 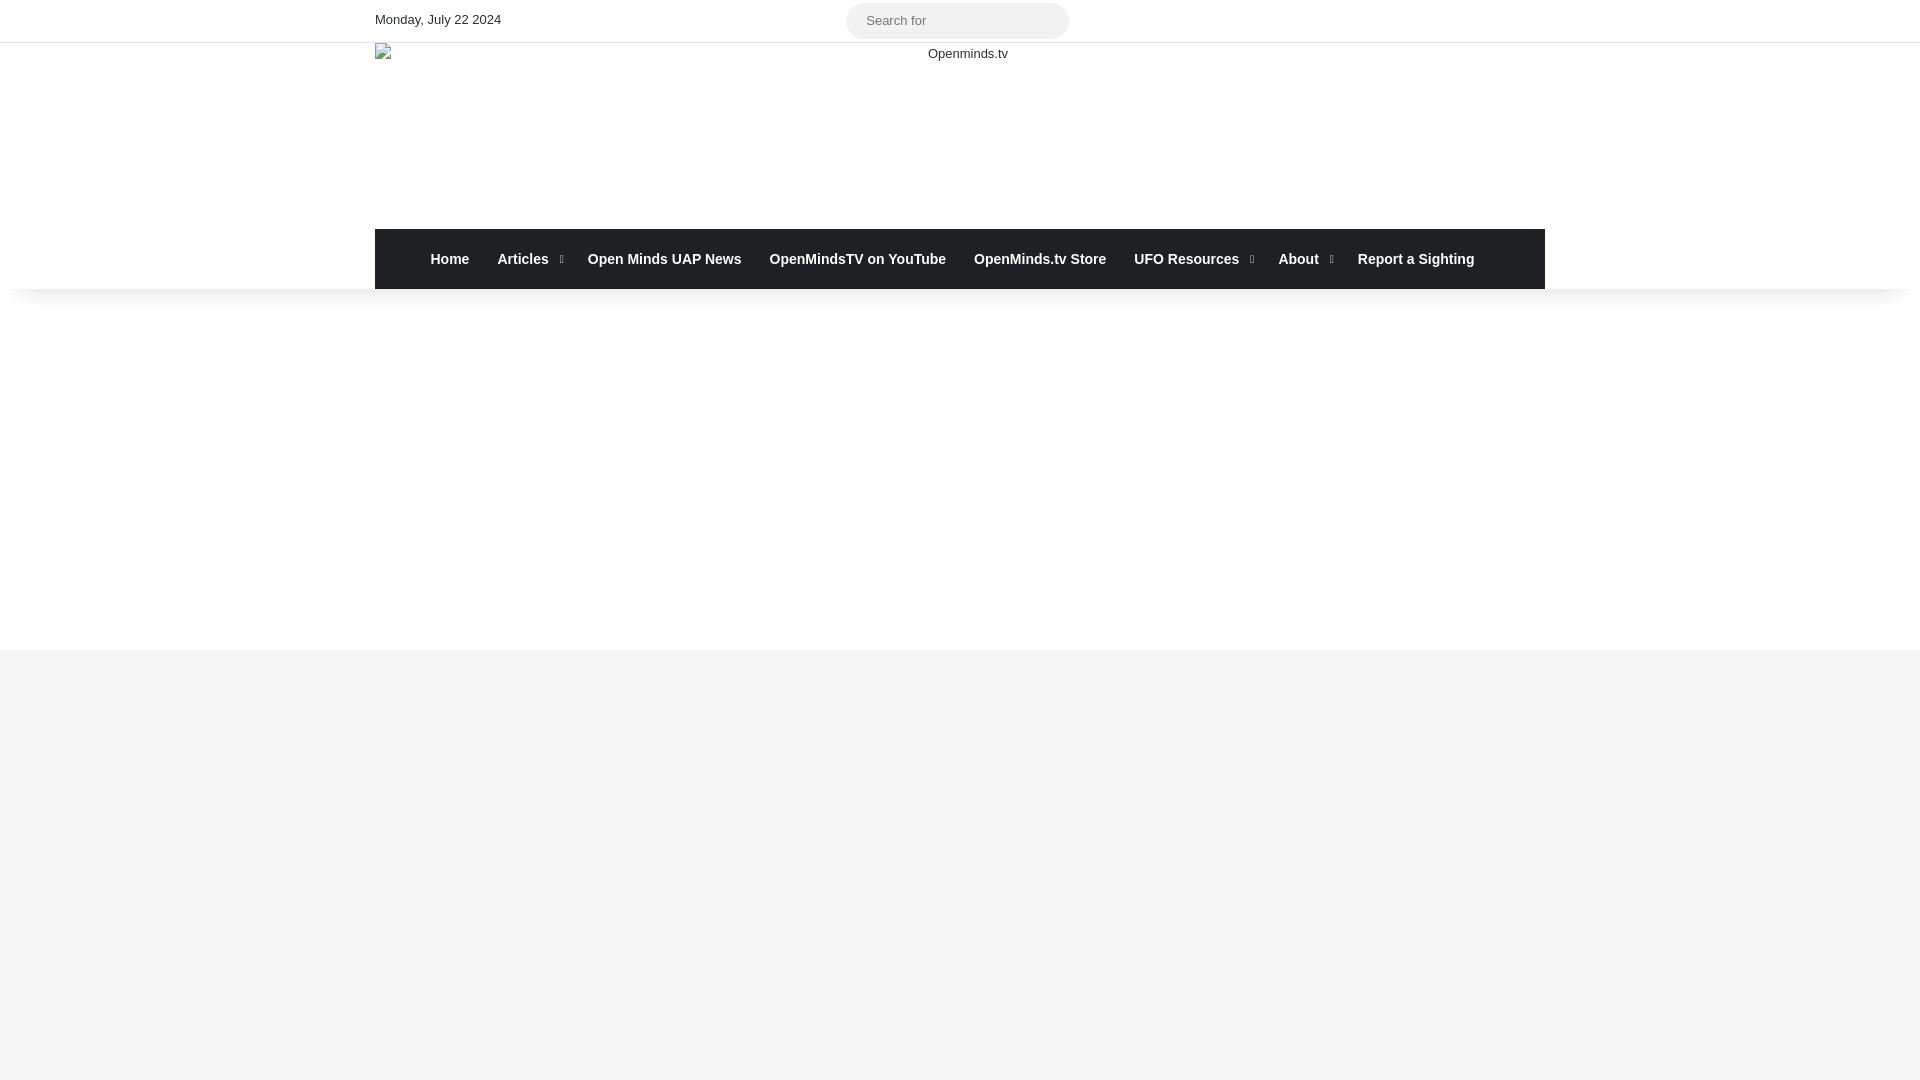 What do you see at coordinates (1040, 258) in the screenshot?
I see `OpenMinds.tv Store` at bounding box center [1040, 258].